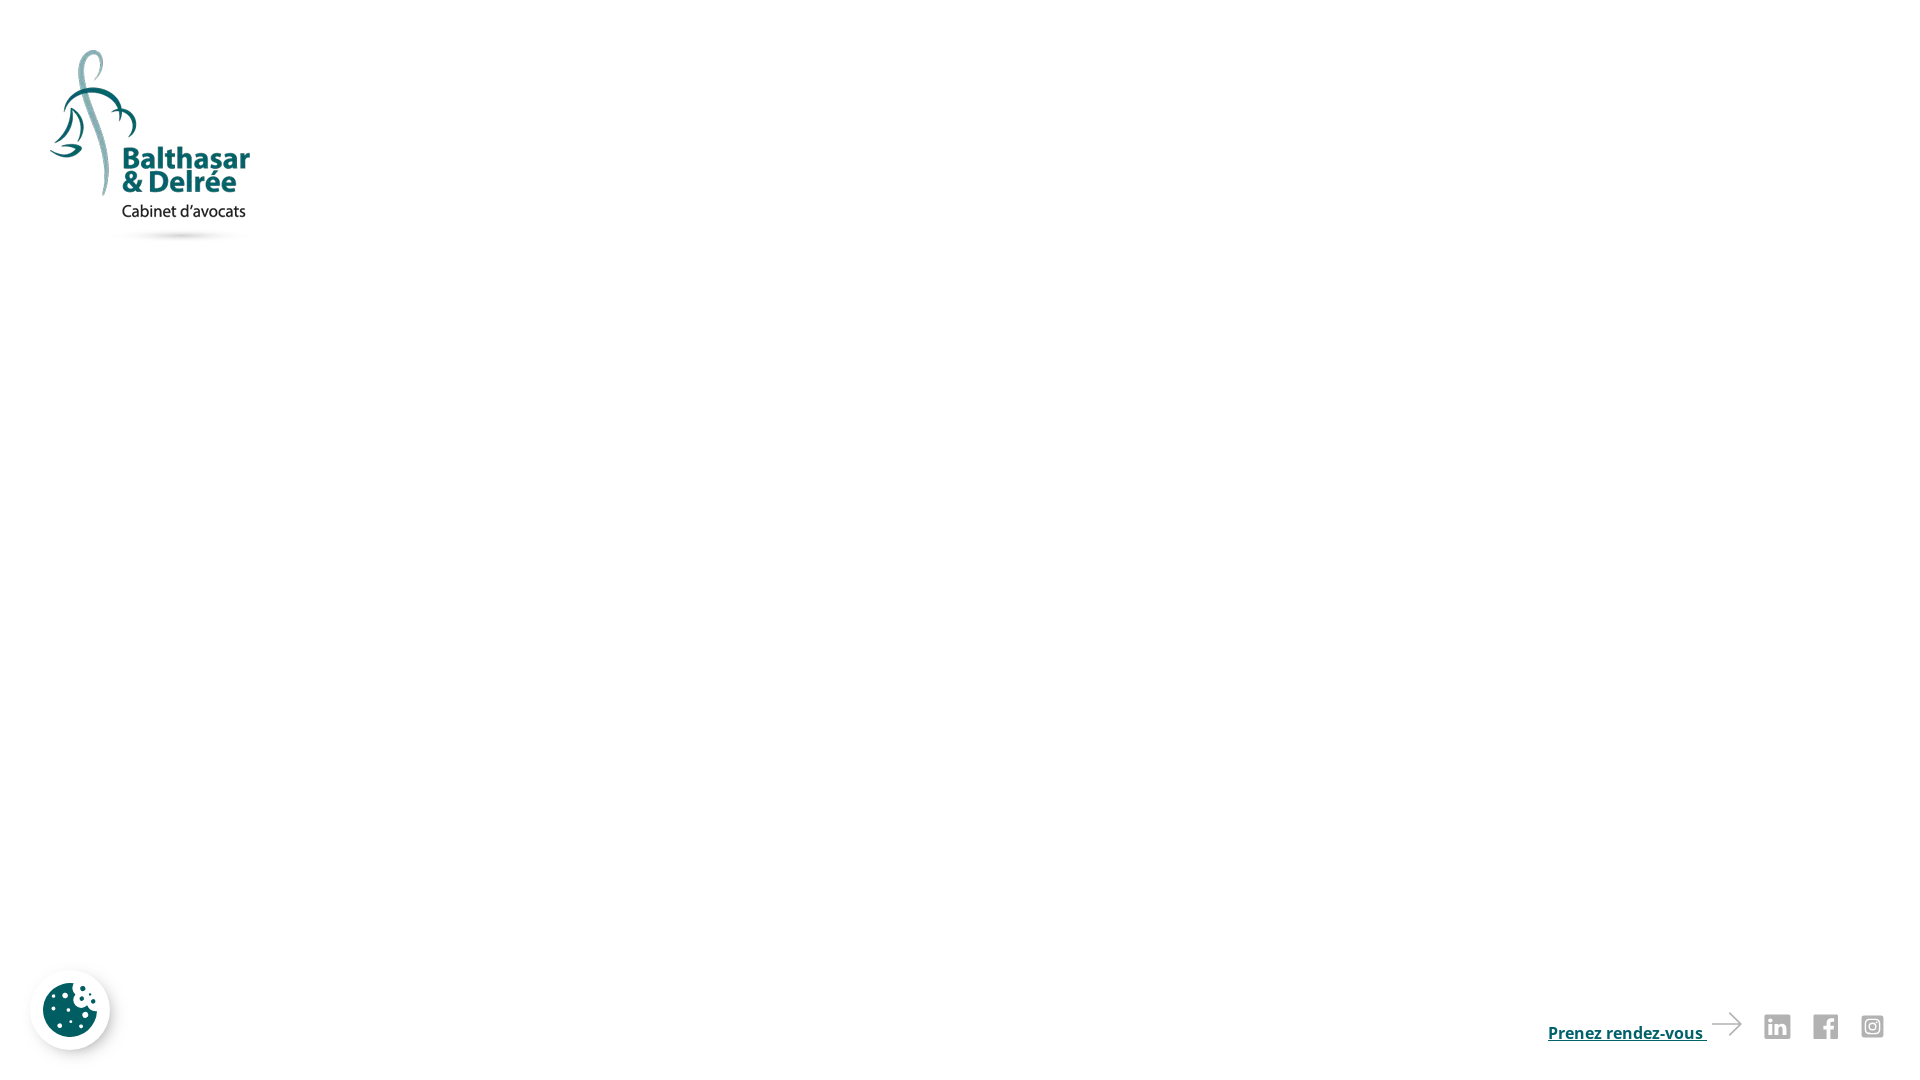  Describe the element at coordinates (1816, 1030) in the screenshot. I see `Facebook` at that location.